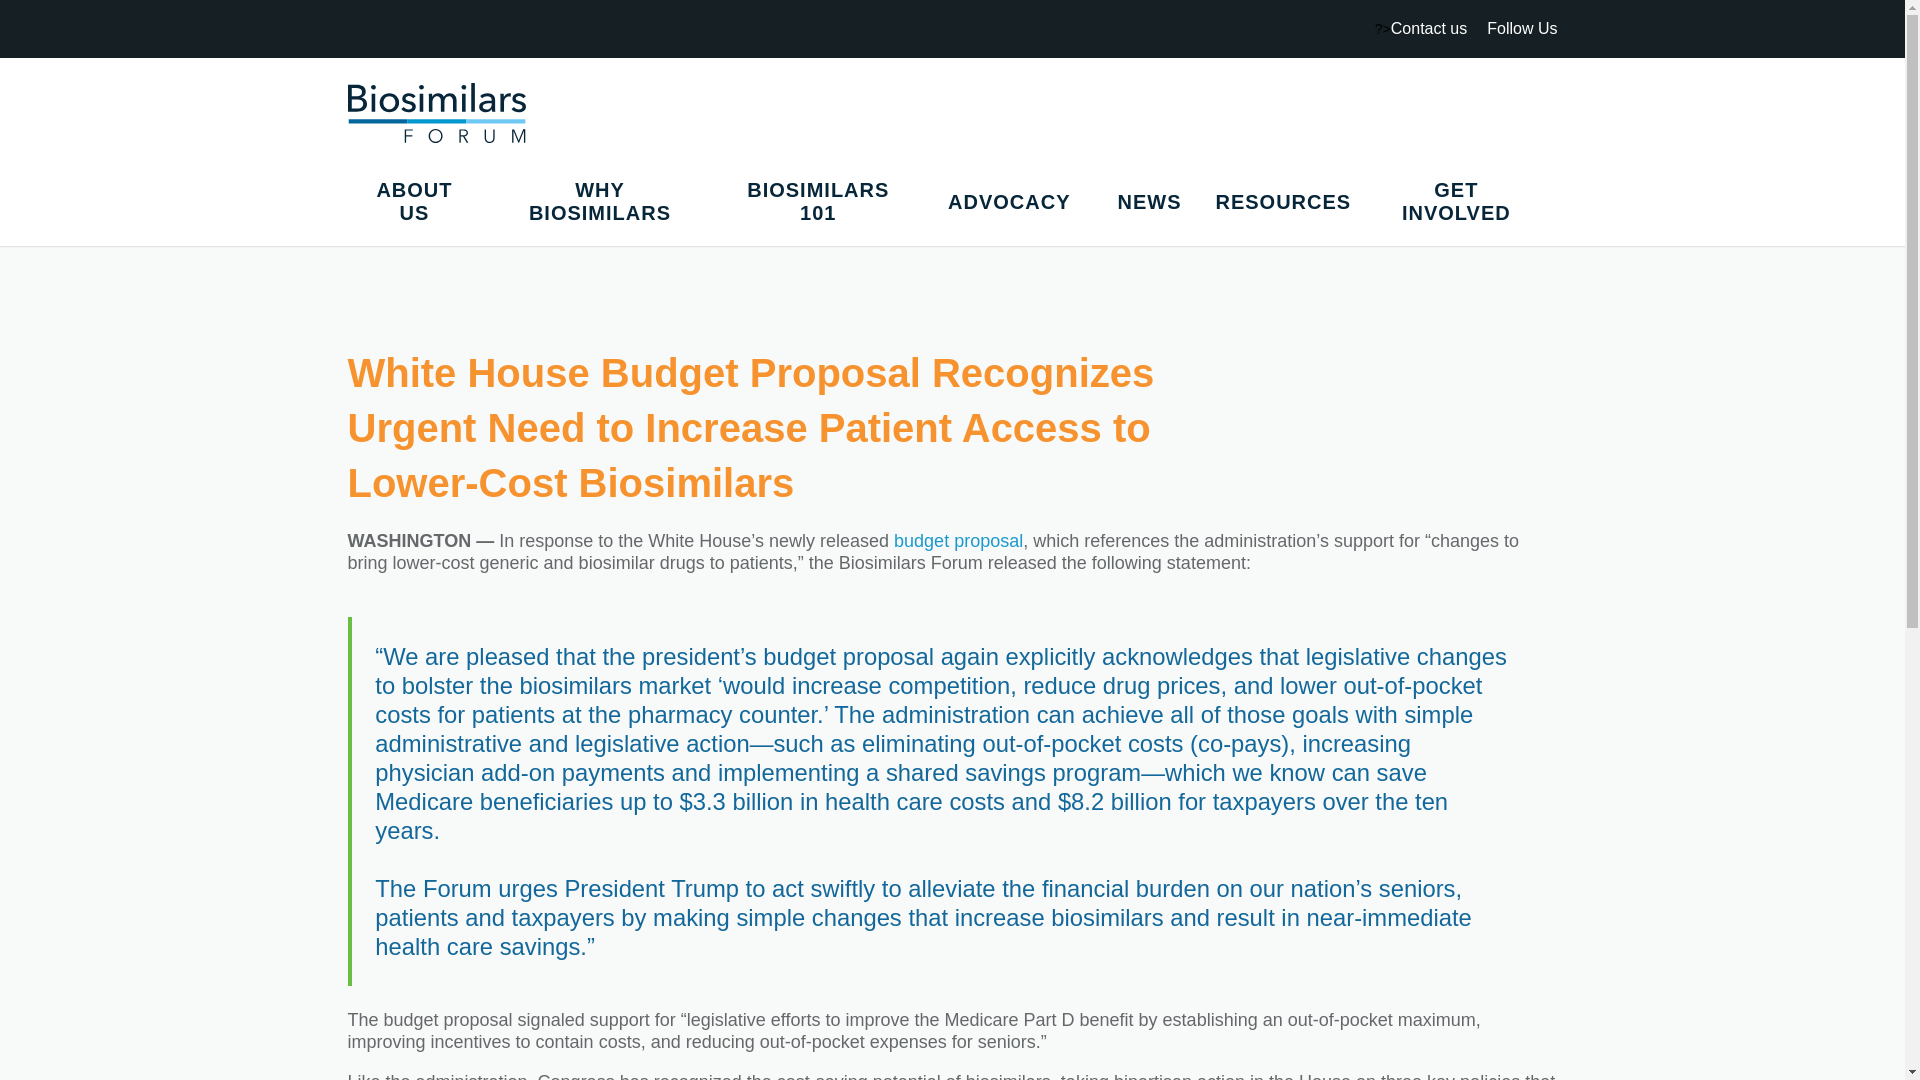 The width and height of the screenshot is (1920, 1080). I want to click on Contact us, so click(1428, 28).